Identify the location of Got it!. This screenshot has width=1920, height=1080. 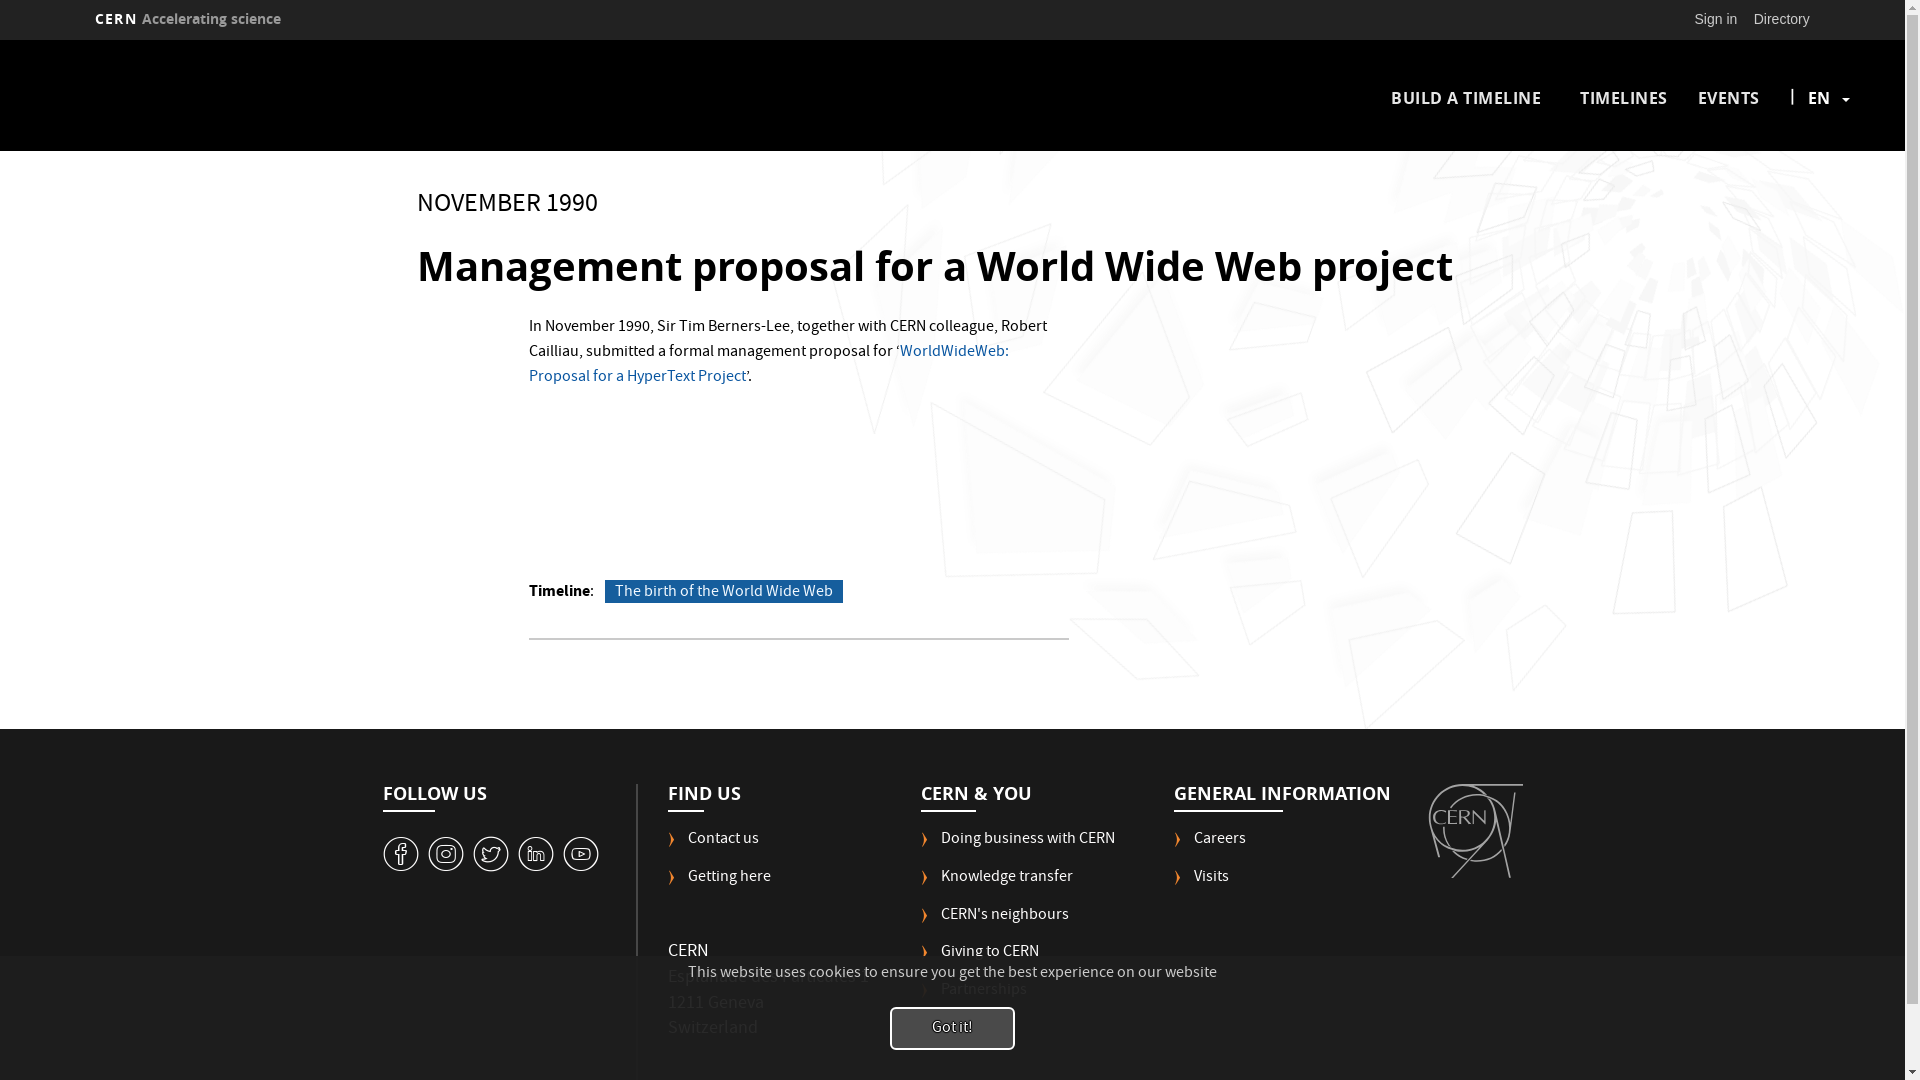
(952, 1028).